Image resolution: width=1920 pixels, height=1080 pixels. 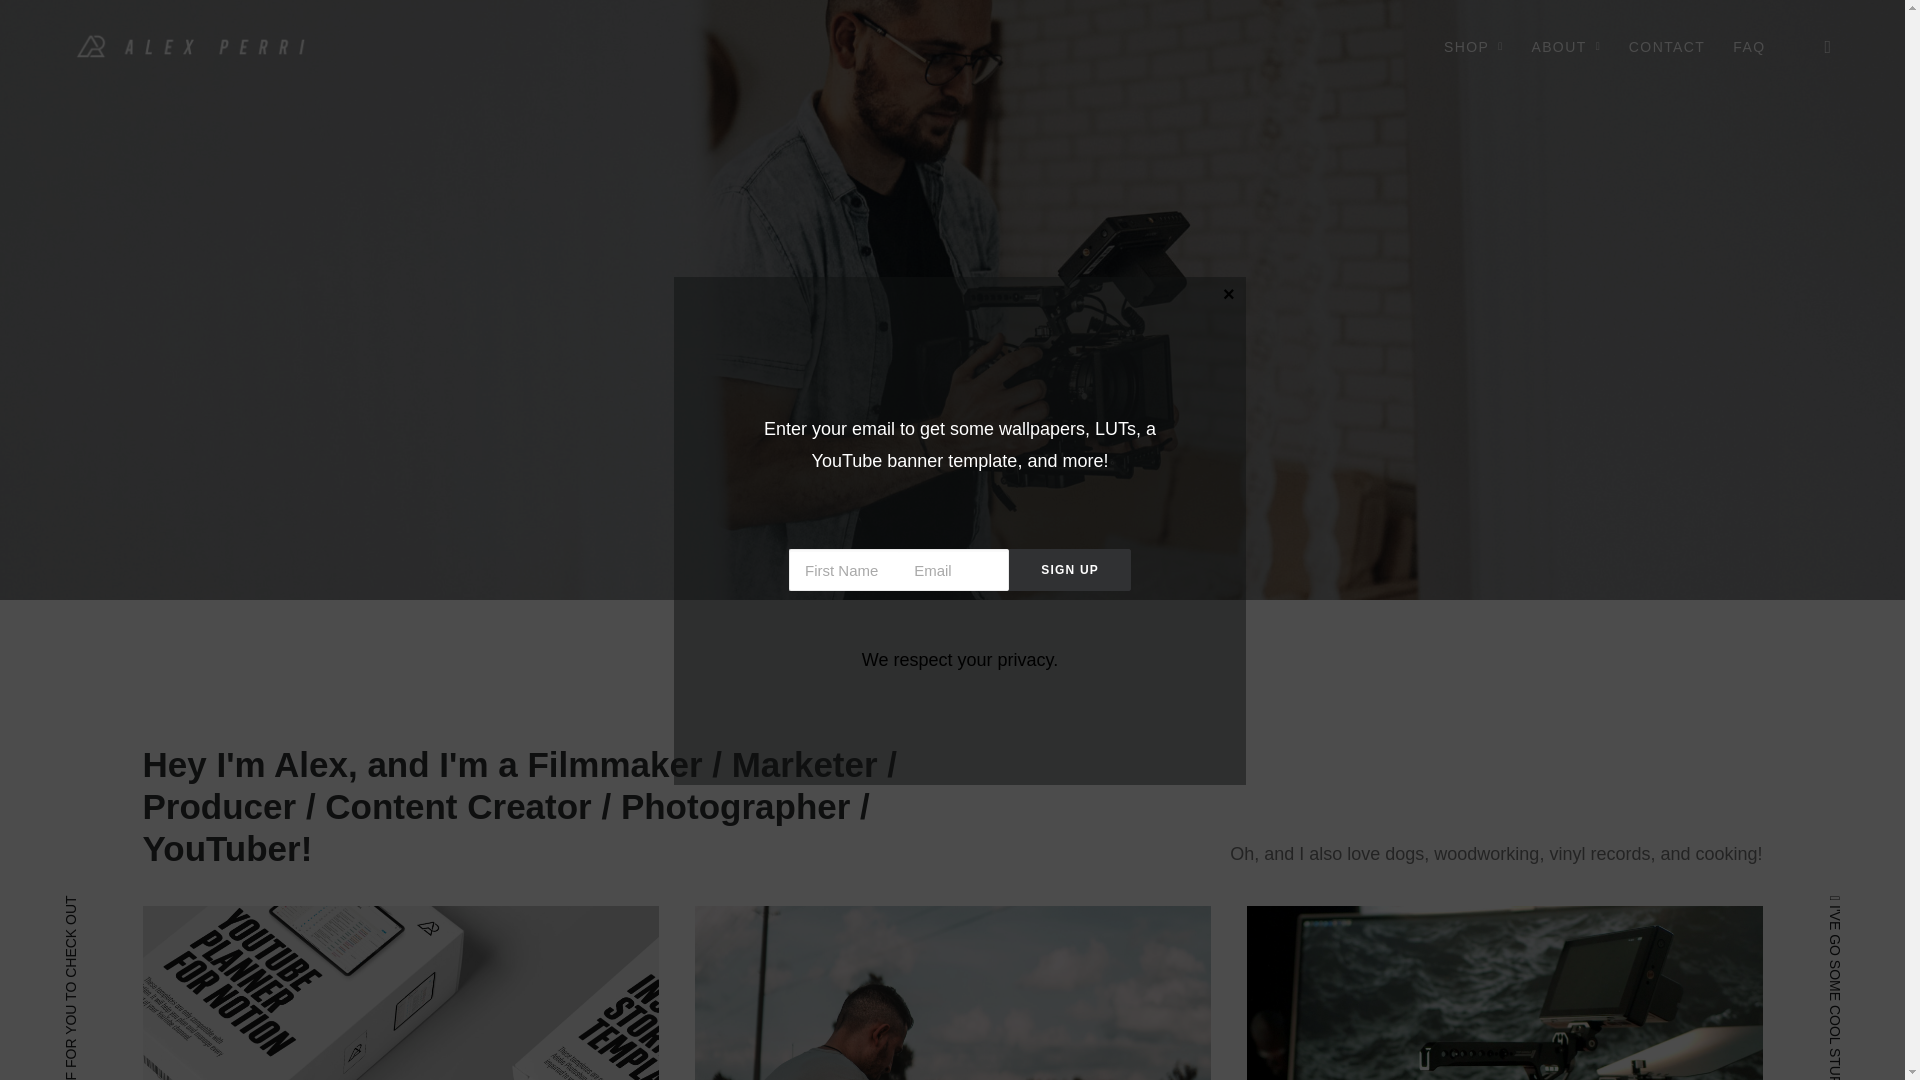 What do you see at coordinates (1566, 47) in the screenshot?
I see `ABOUT` at bounding box center [1566, 47].